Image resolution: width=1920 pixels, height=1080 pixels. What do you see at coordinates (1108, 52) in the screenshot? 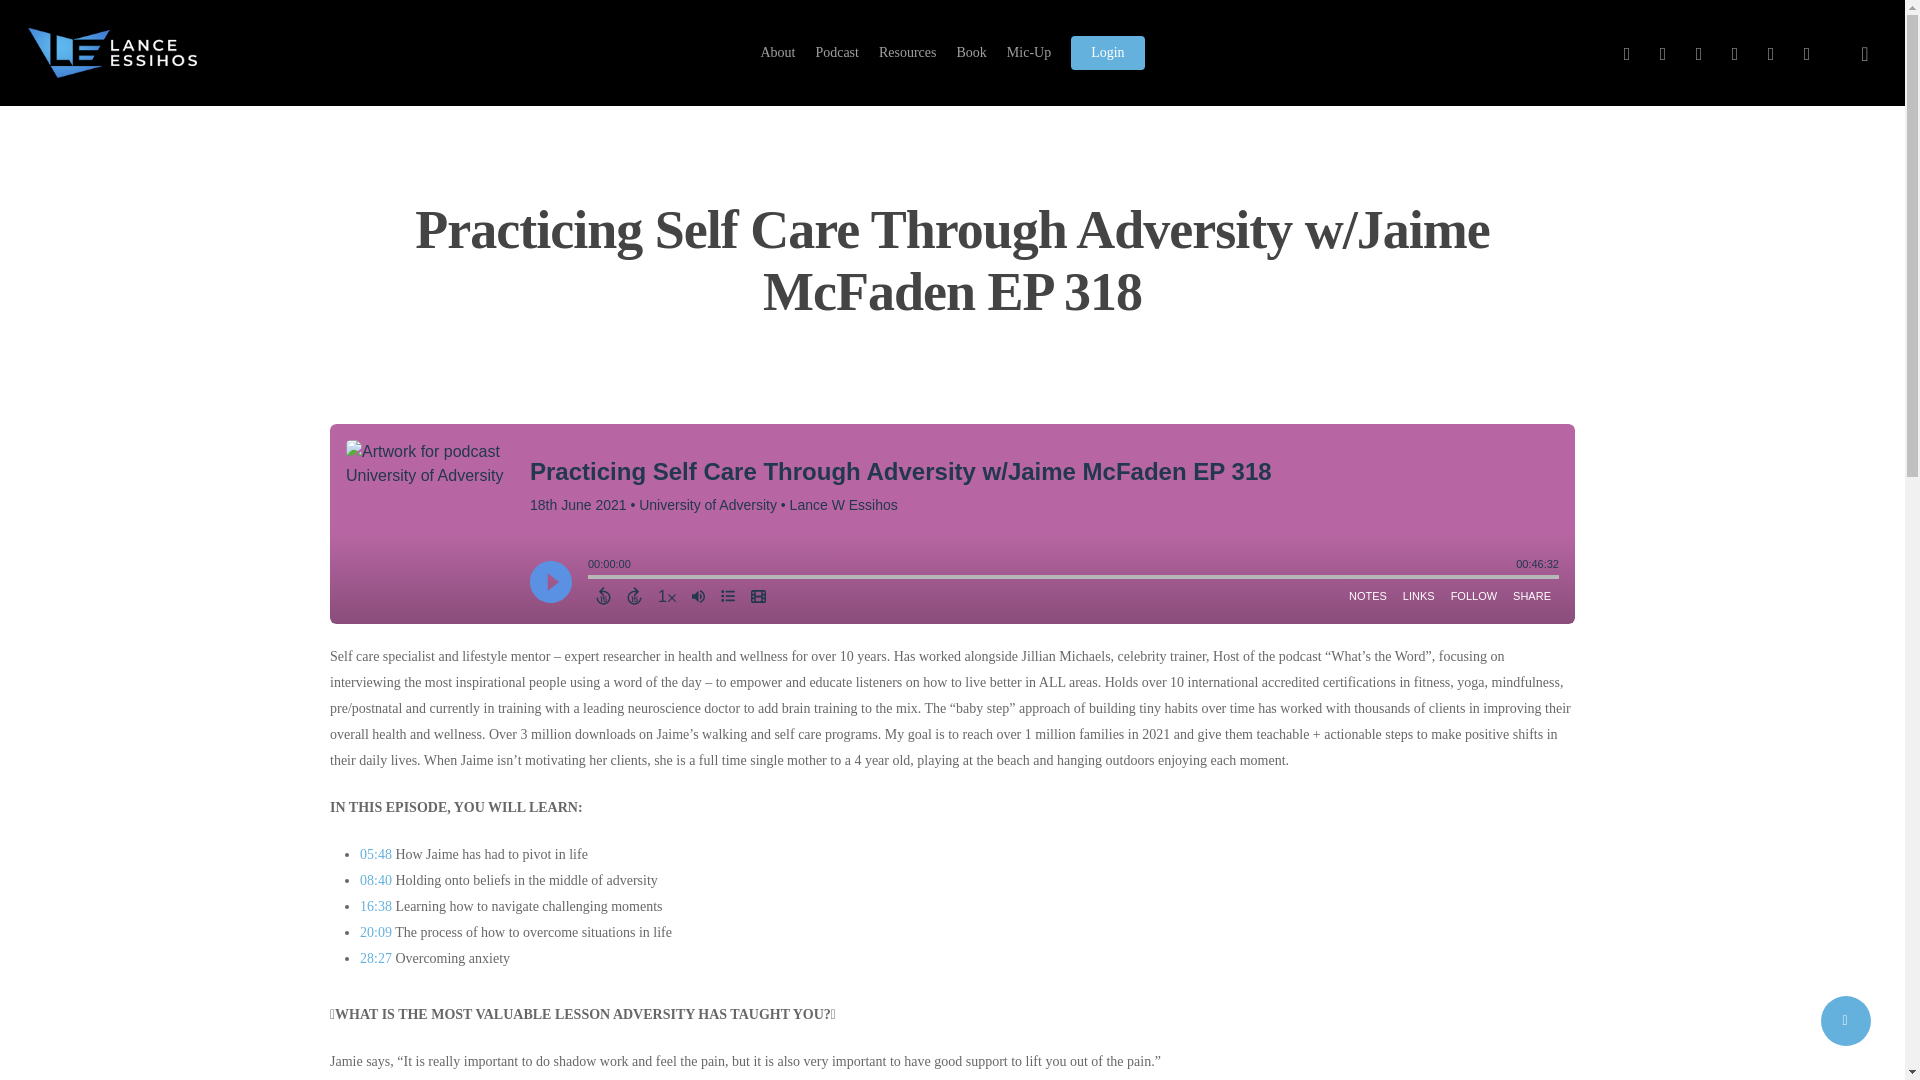
I see `Login` at bounding box center [1108, 52].